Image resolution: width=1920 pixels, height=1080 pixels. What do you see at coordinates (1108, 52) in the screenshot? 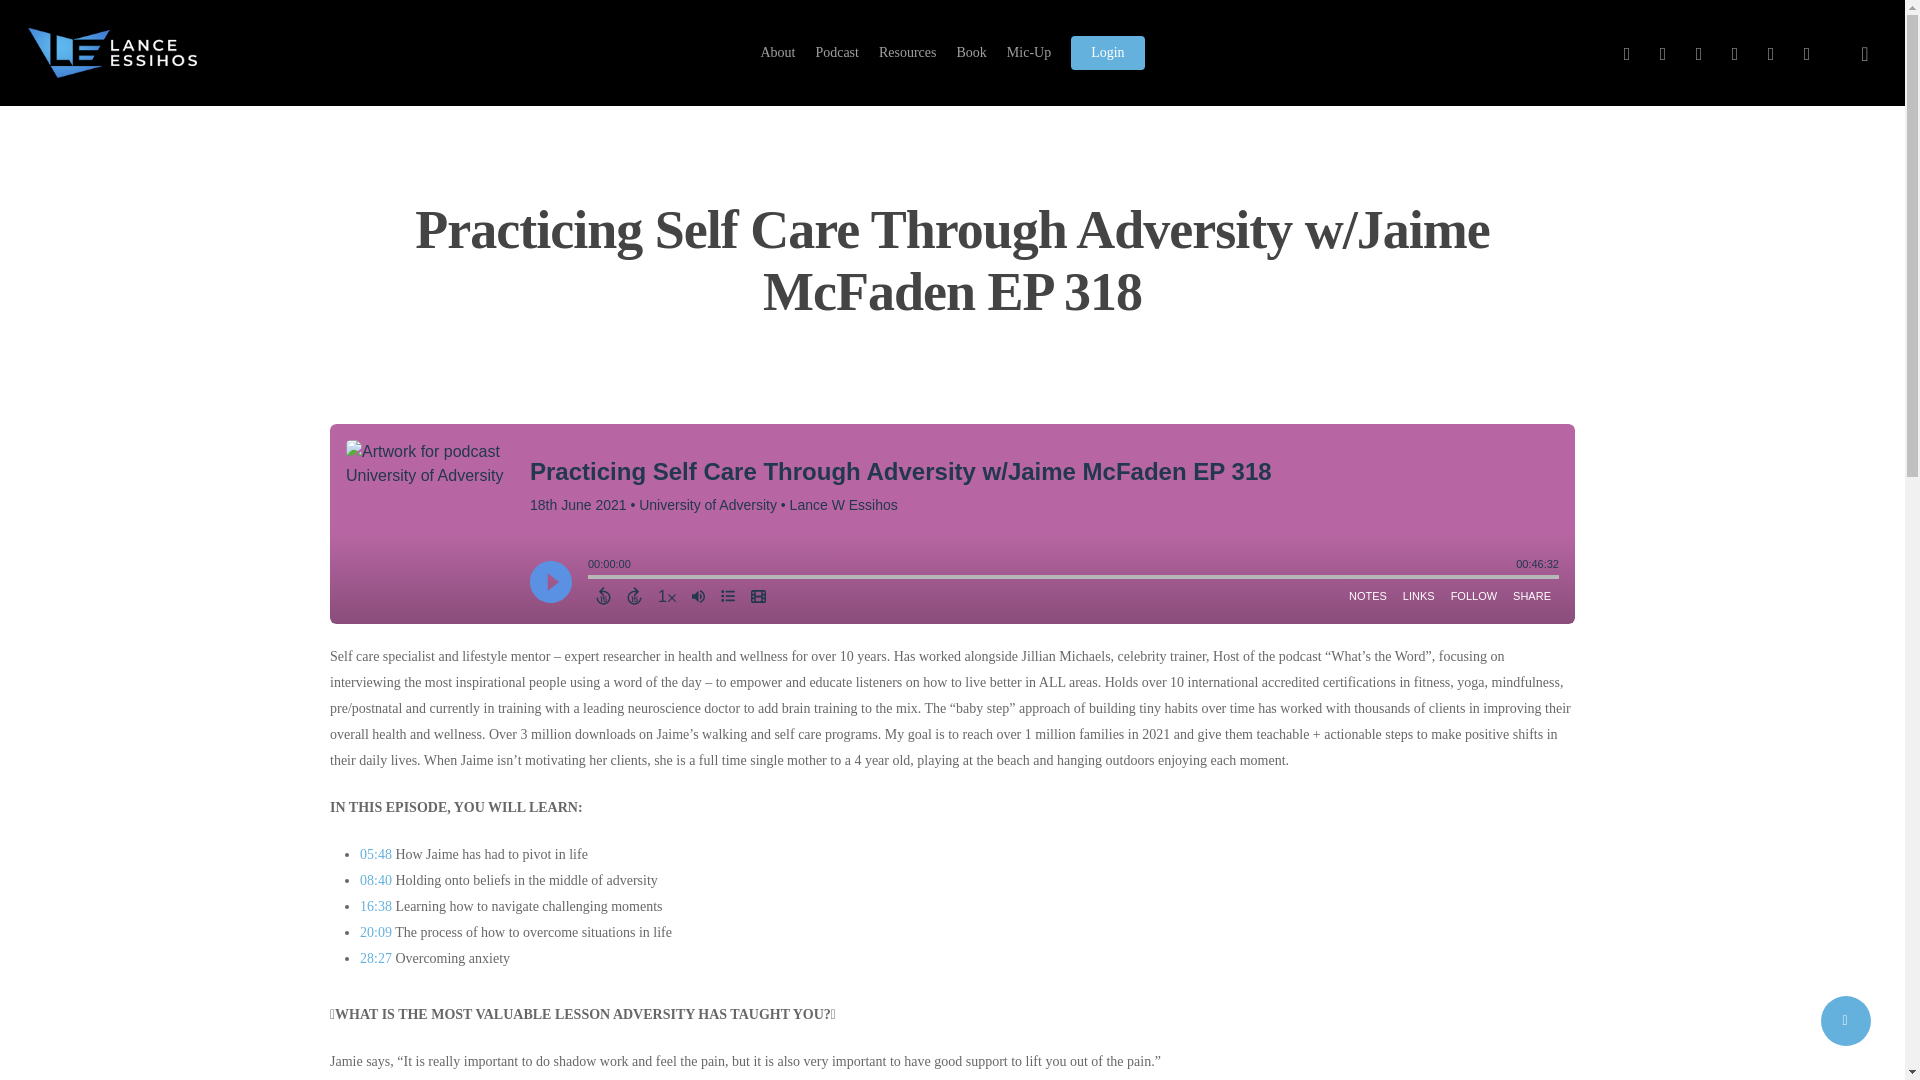
I see `Login` at bounding box center [1108, 52].